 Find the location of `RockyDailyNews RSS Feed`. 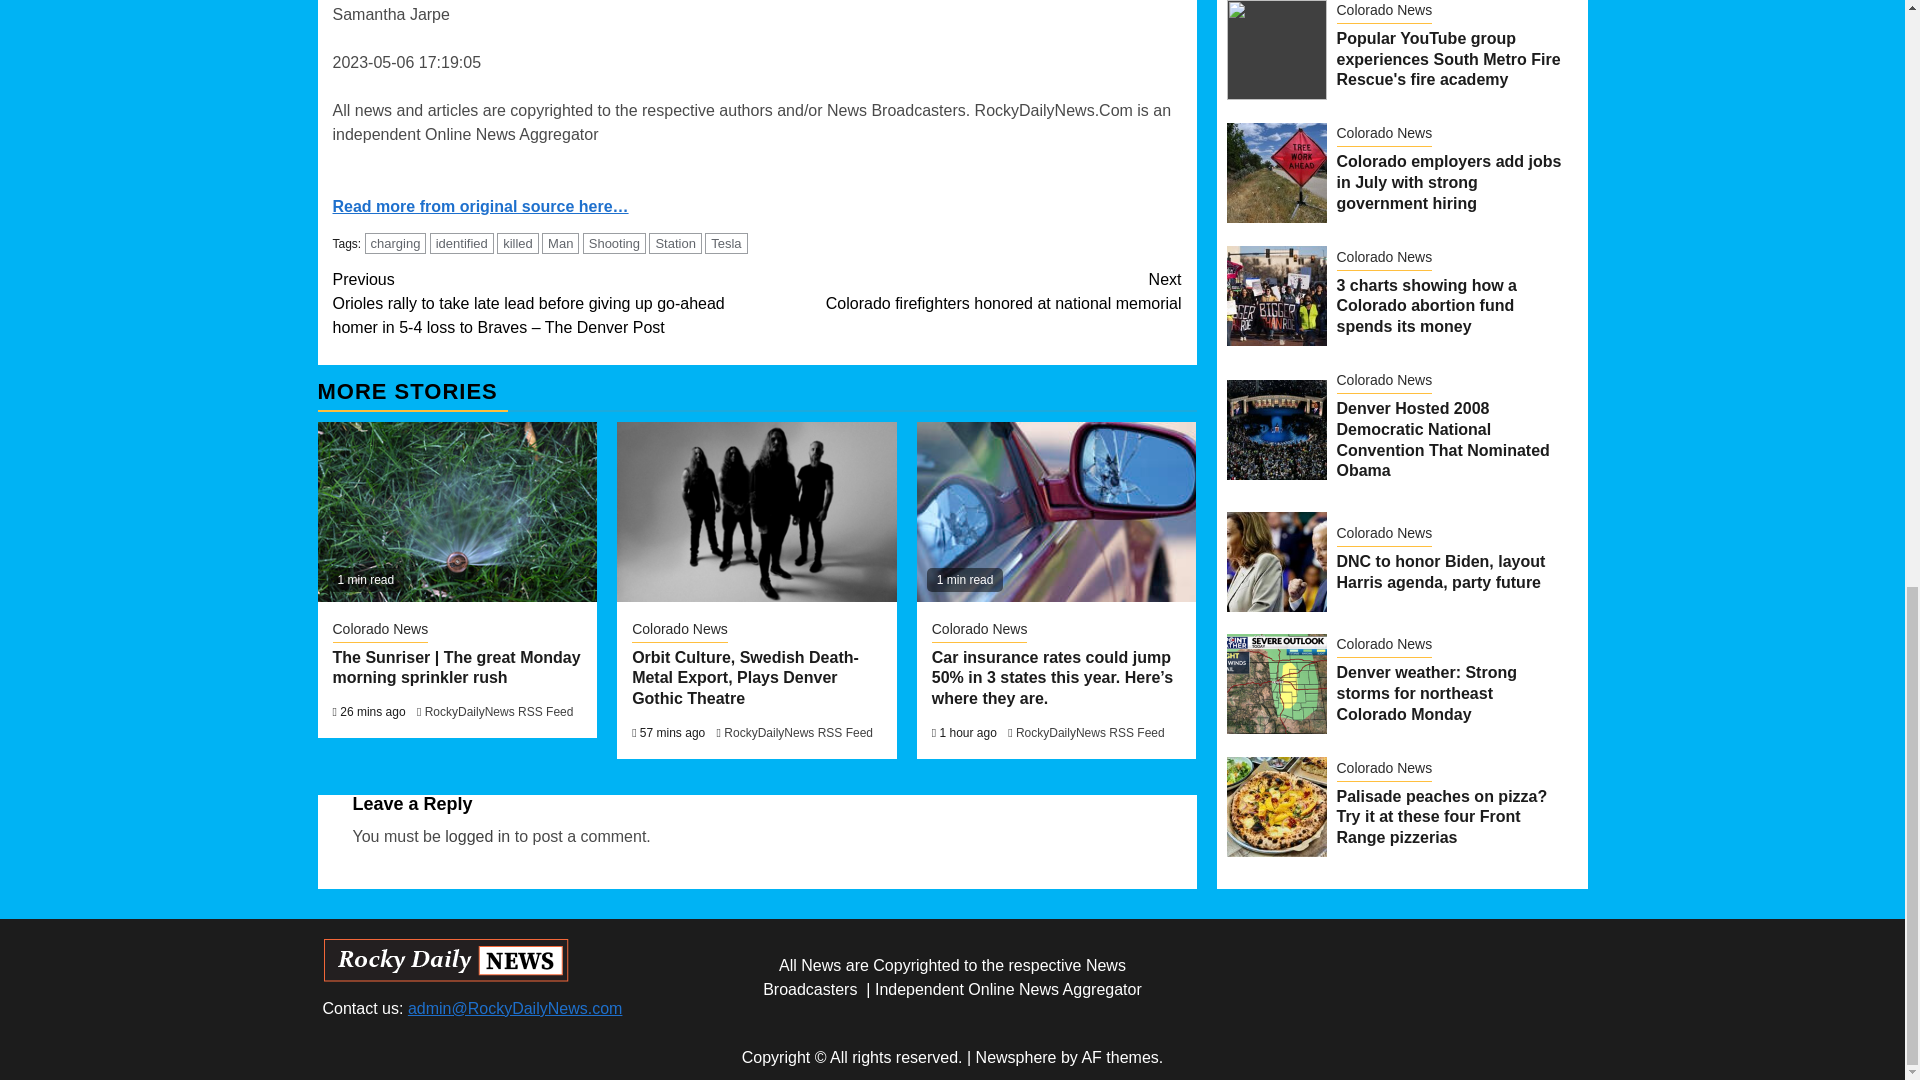

RockyDailyNews RSS Feed is located at coordinates (1090, 732).